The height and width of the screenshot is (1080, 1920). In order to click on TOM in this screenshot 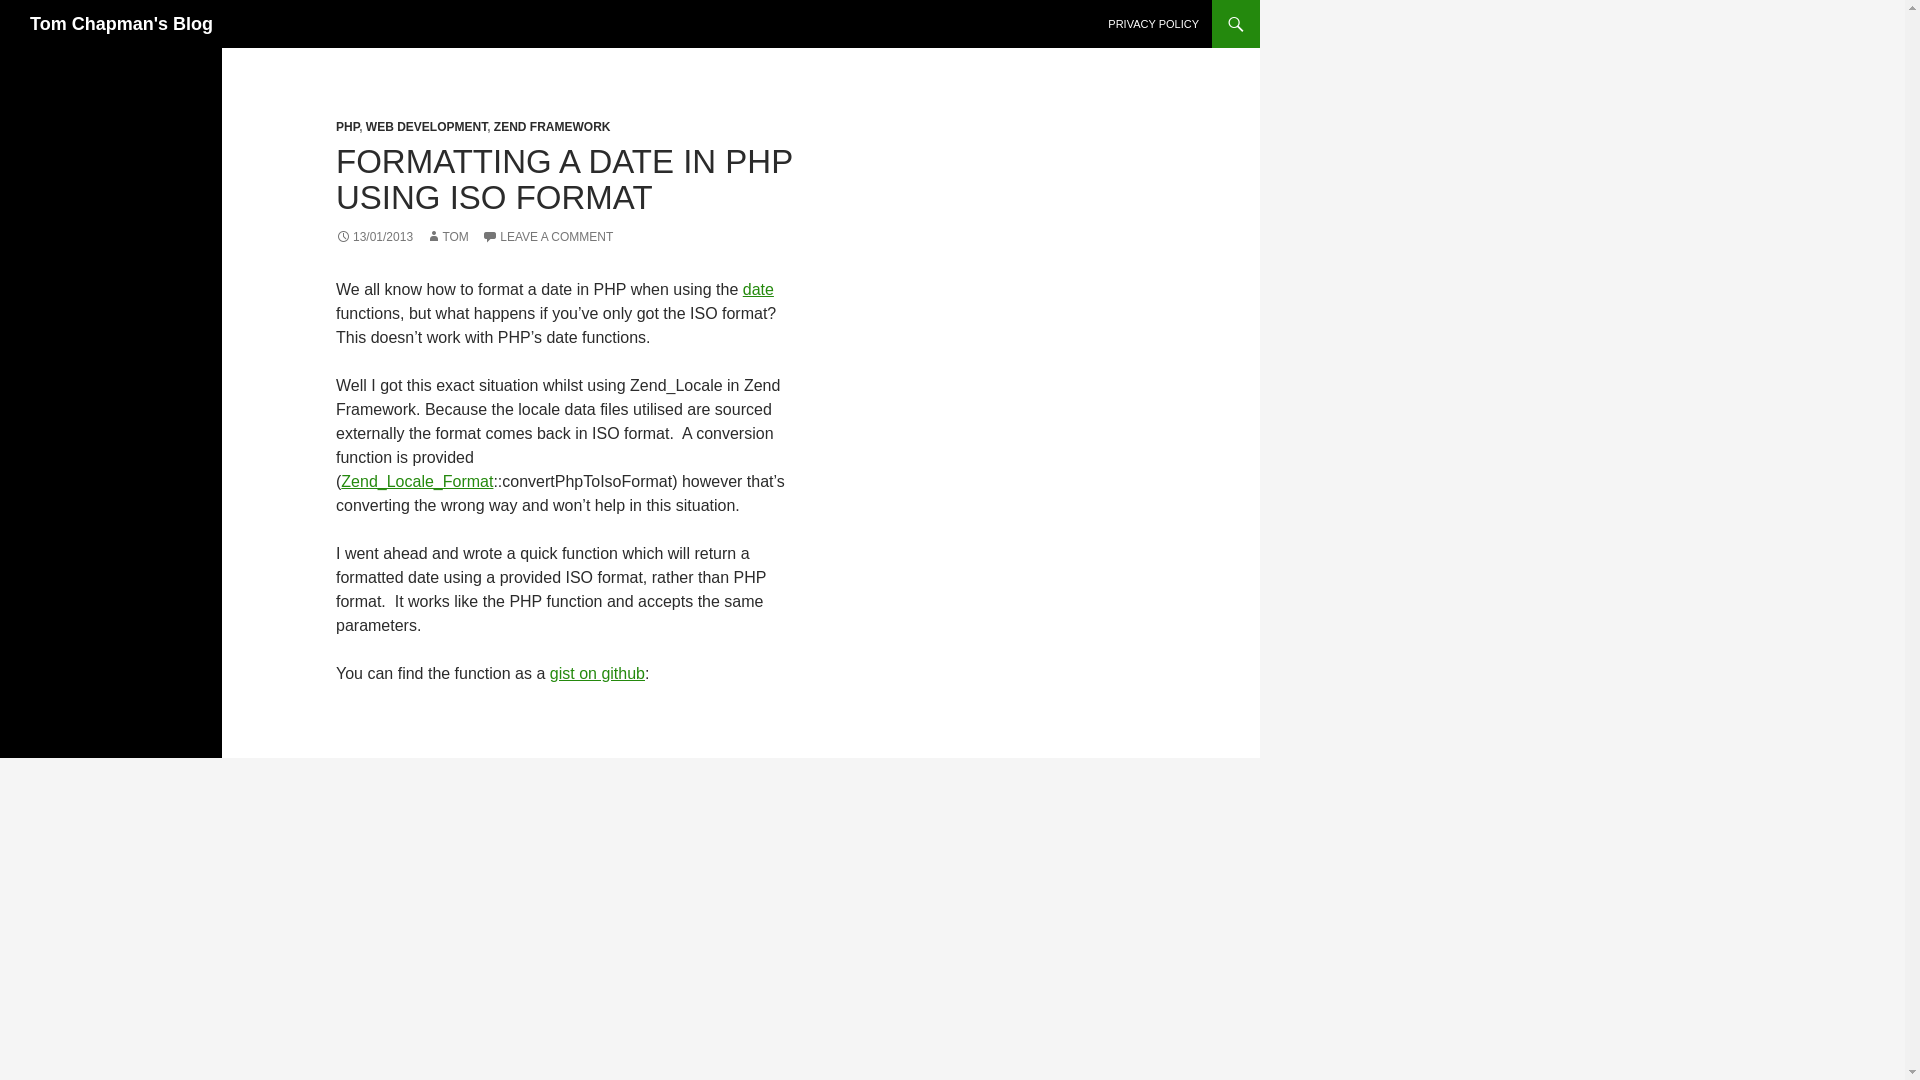, I will do `click(447, 237)`.